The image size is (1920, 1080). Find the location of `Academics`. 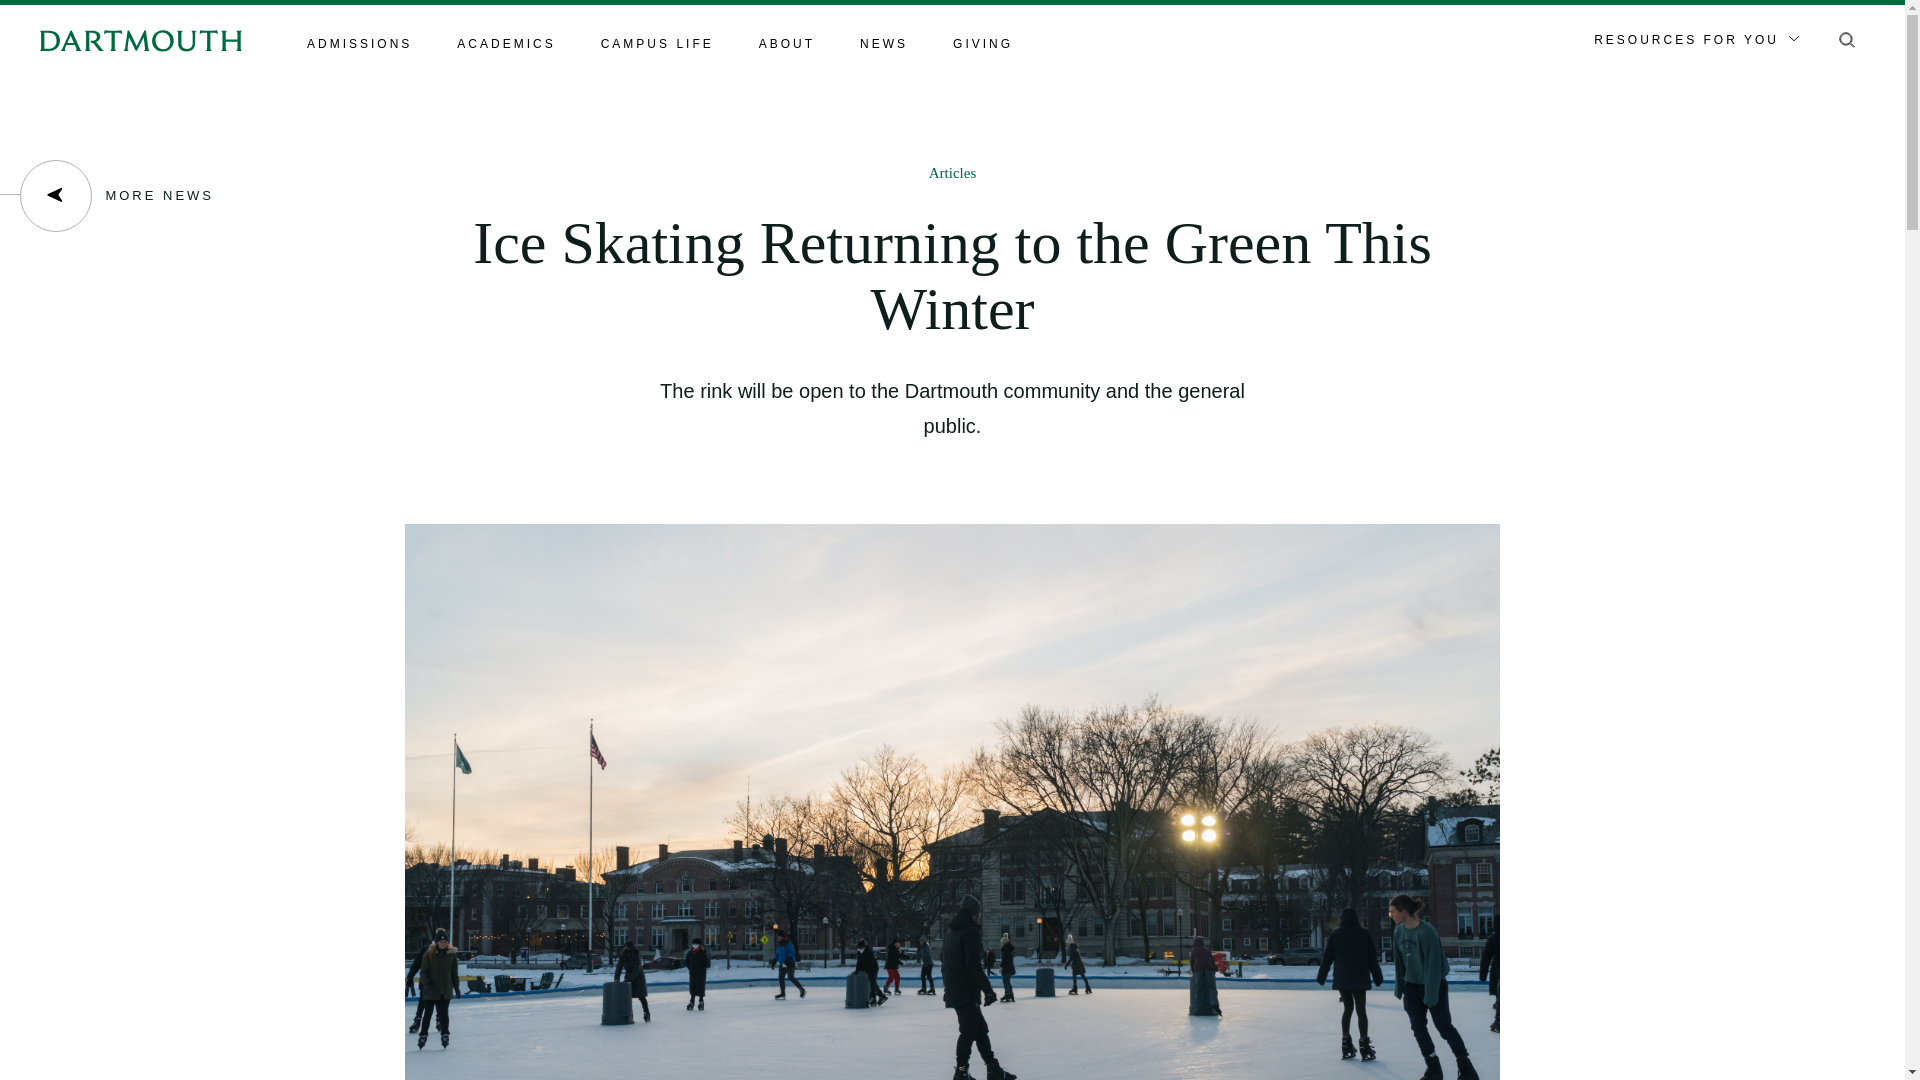

Academics is located at coordinates (505, 45).